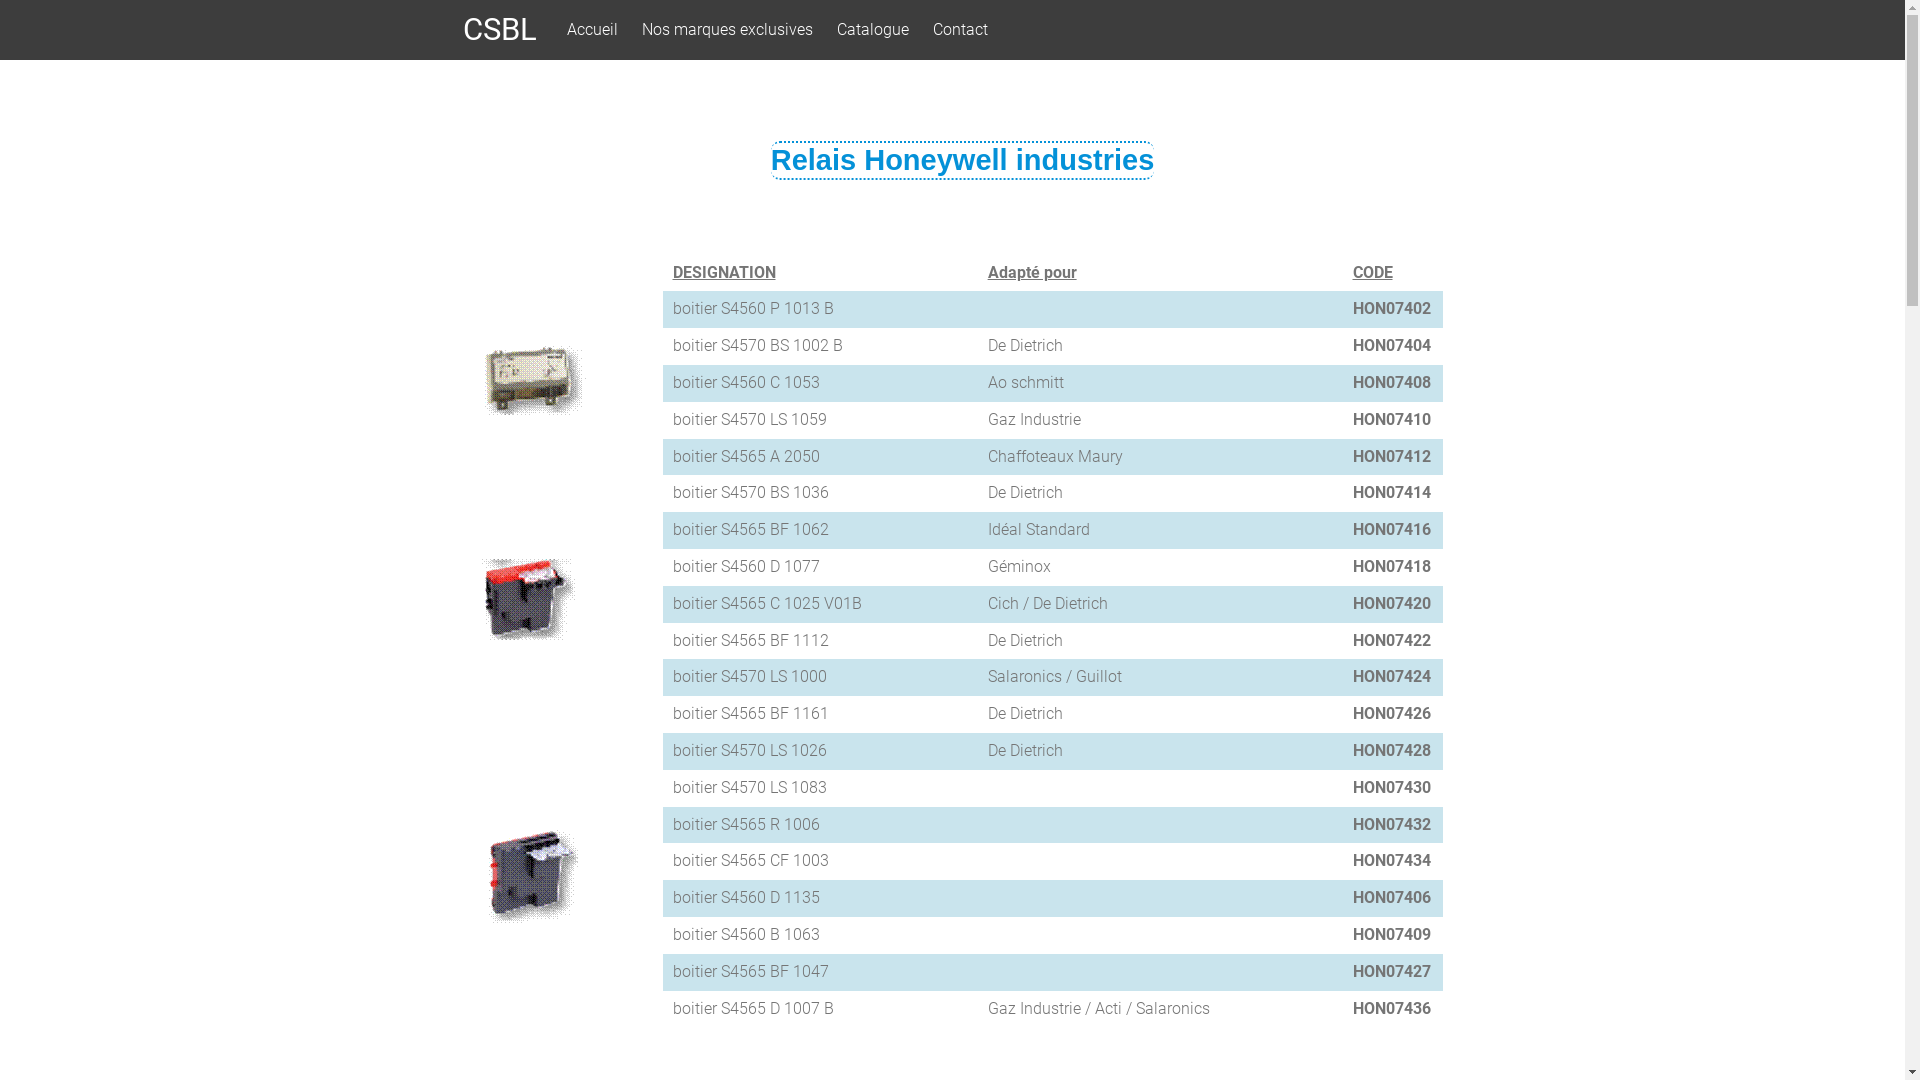  I want to click on Accueil, so click(592, 30).